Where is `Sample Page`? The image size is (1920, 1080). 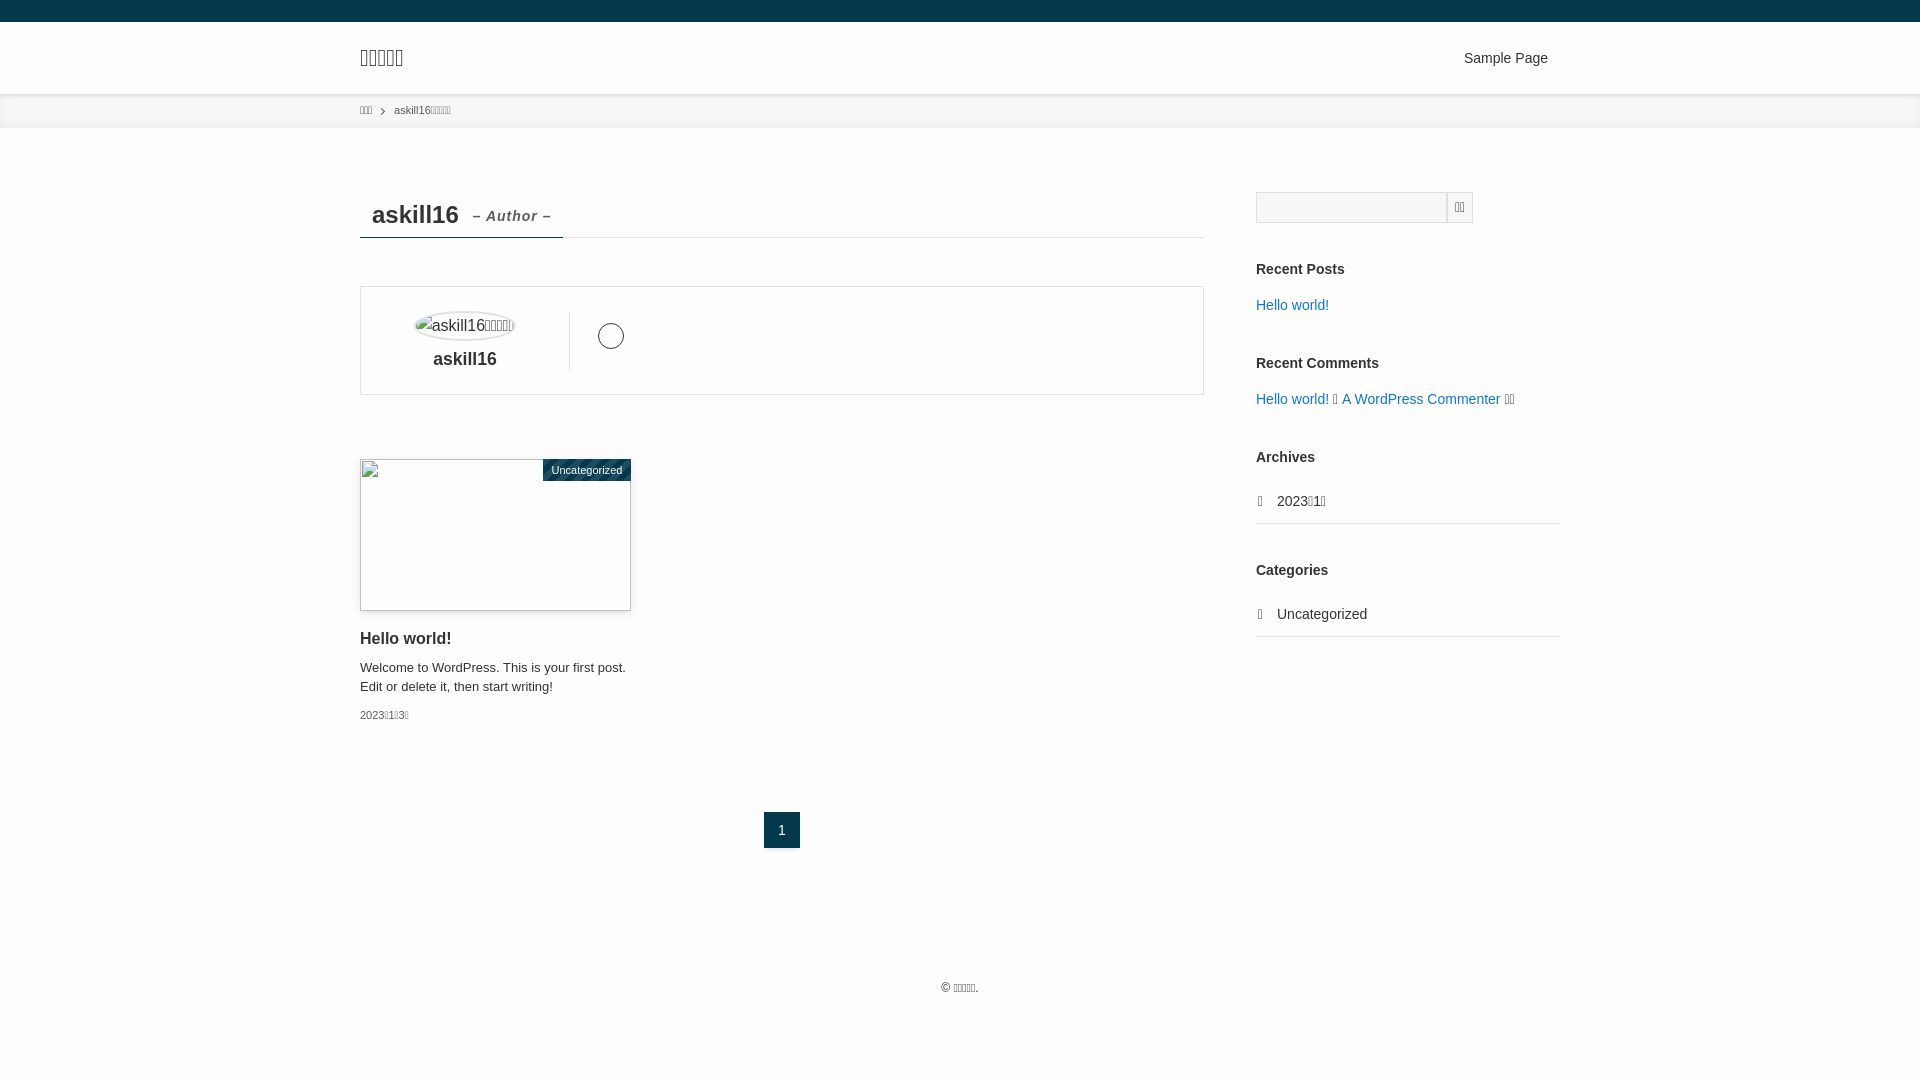
Sample Page is located at coordinates (1506, 58).